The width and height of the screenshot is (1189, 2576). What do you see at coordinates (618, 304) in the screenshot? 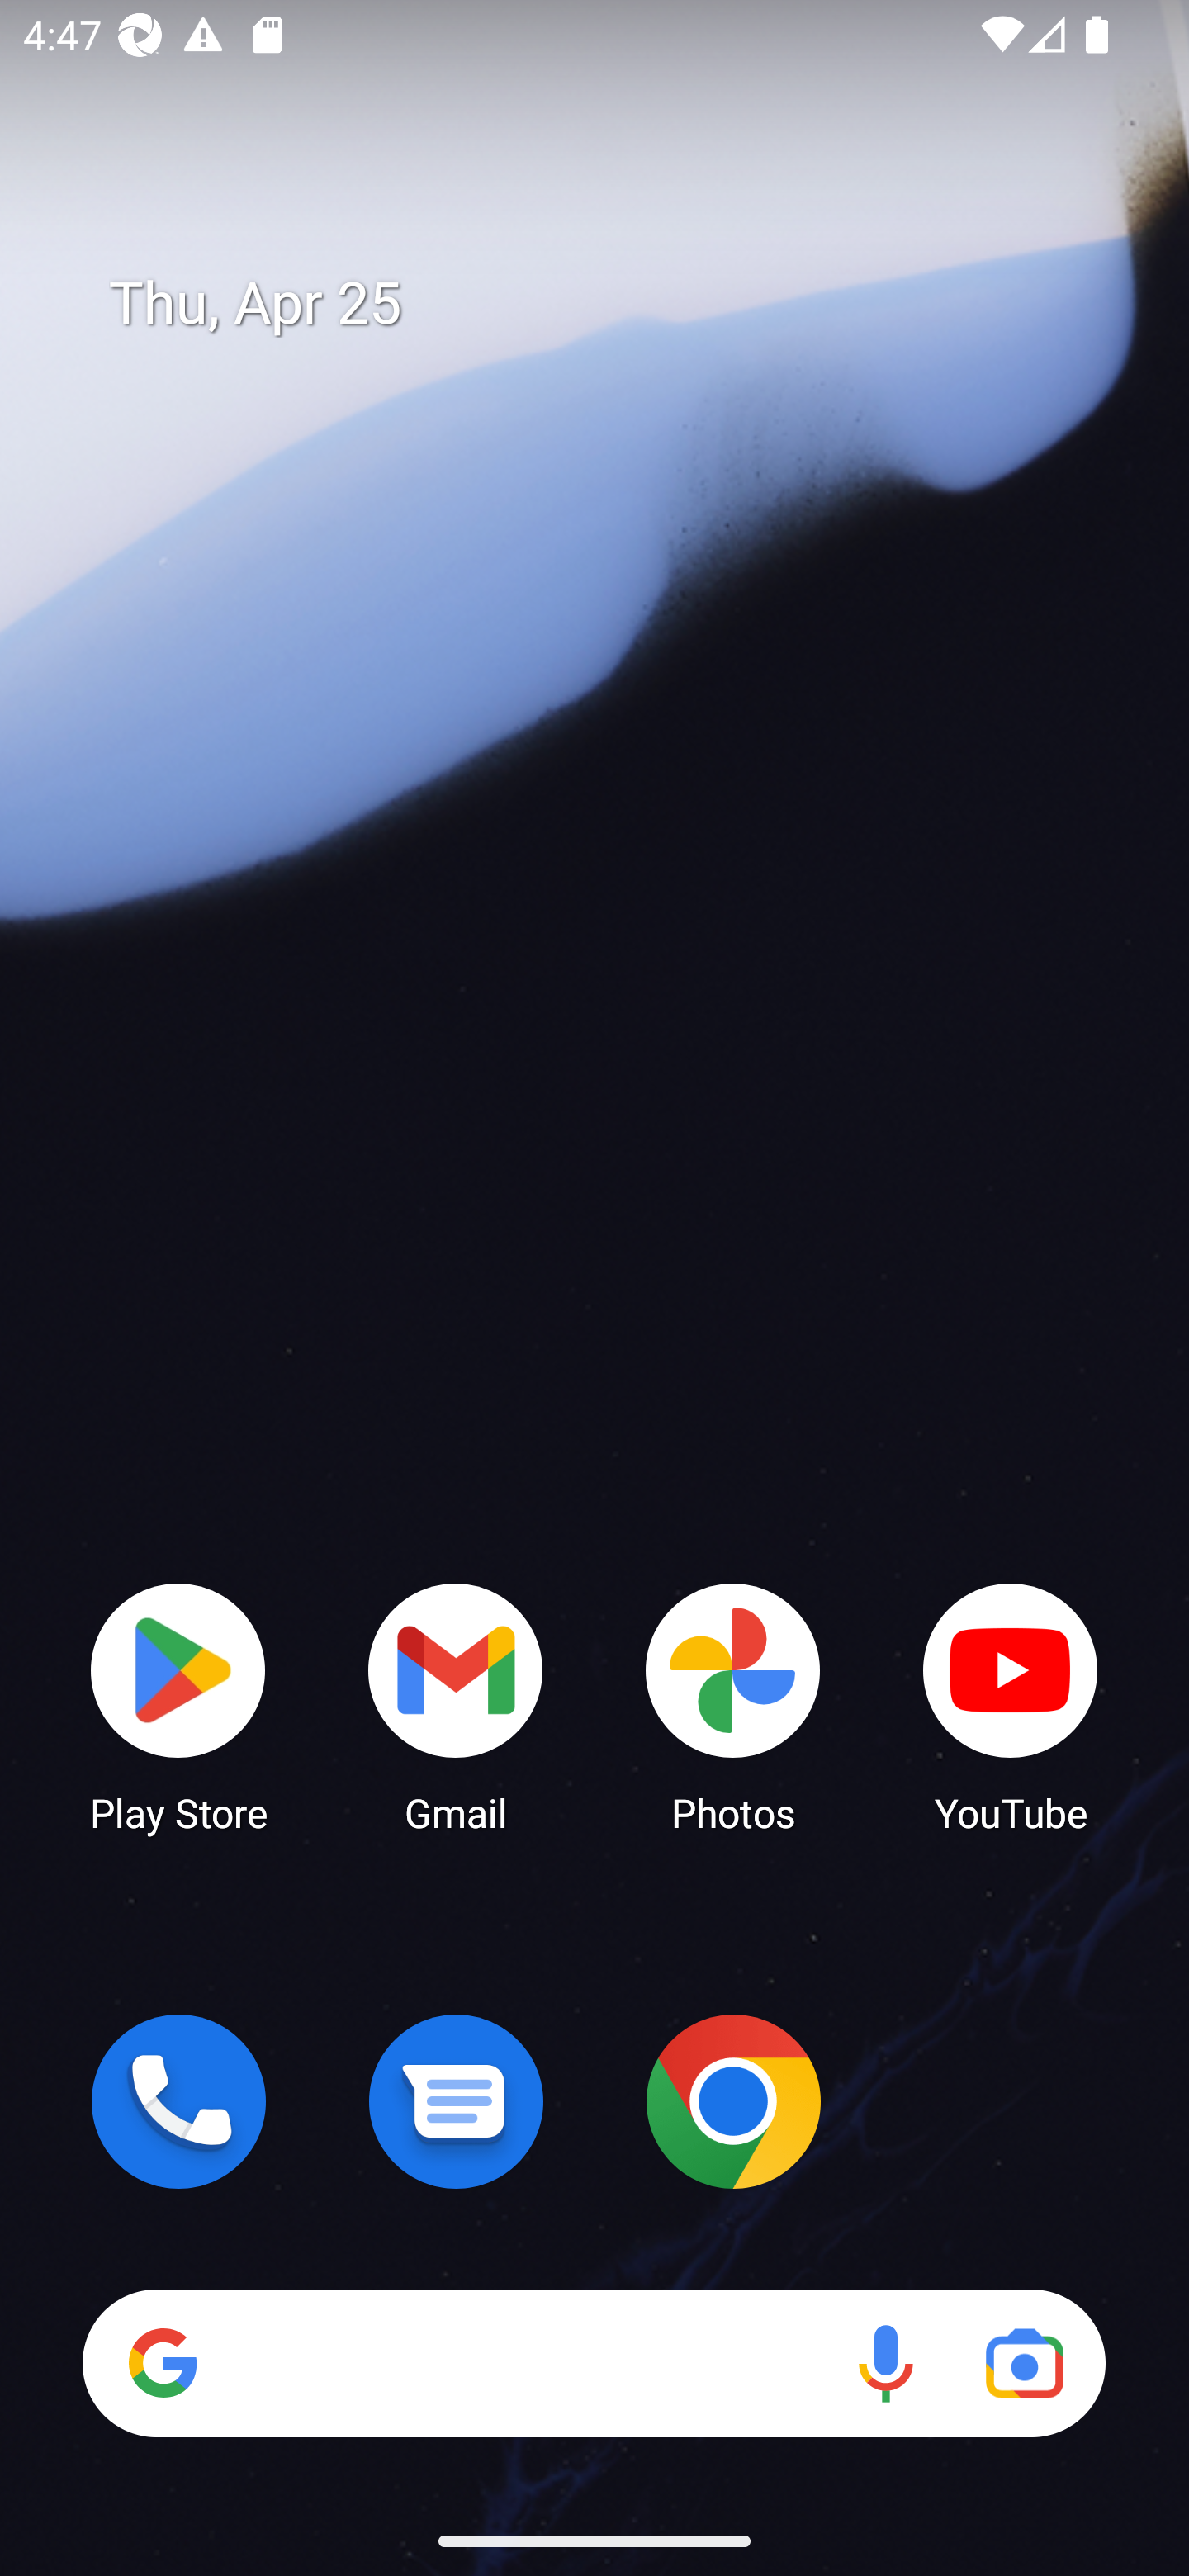
I see `Thu, Apr 25` at bounding box center [618, 304].